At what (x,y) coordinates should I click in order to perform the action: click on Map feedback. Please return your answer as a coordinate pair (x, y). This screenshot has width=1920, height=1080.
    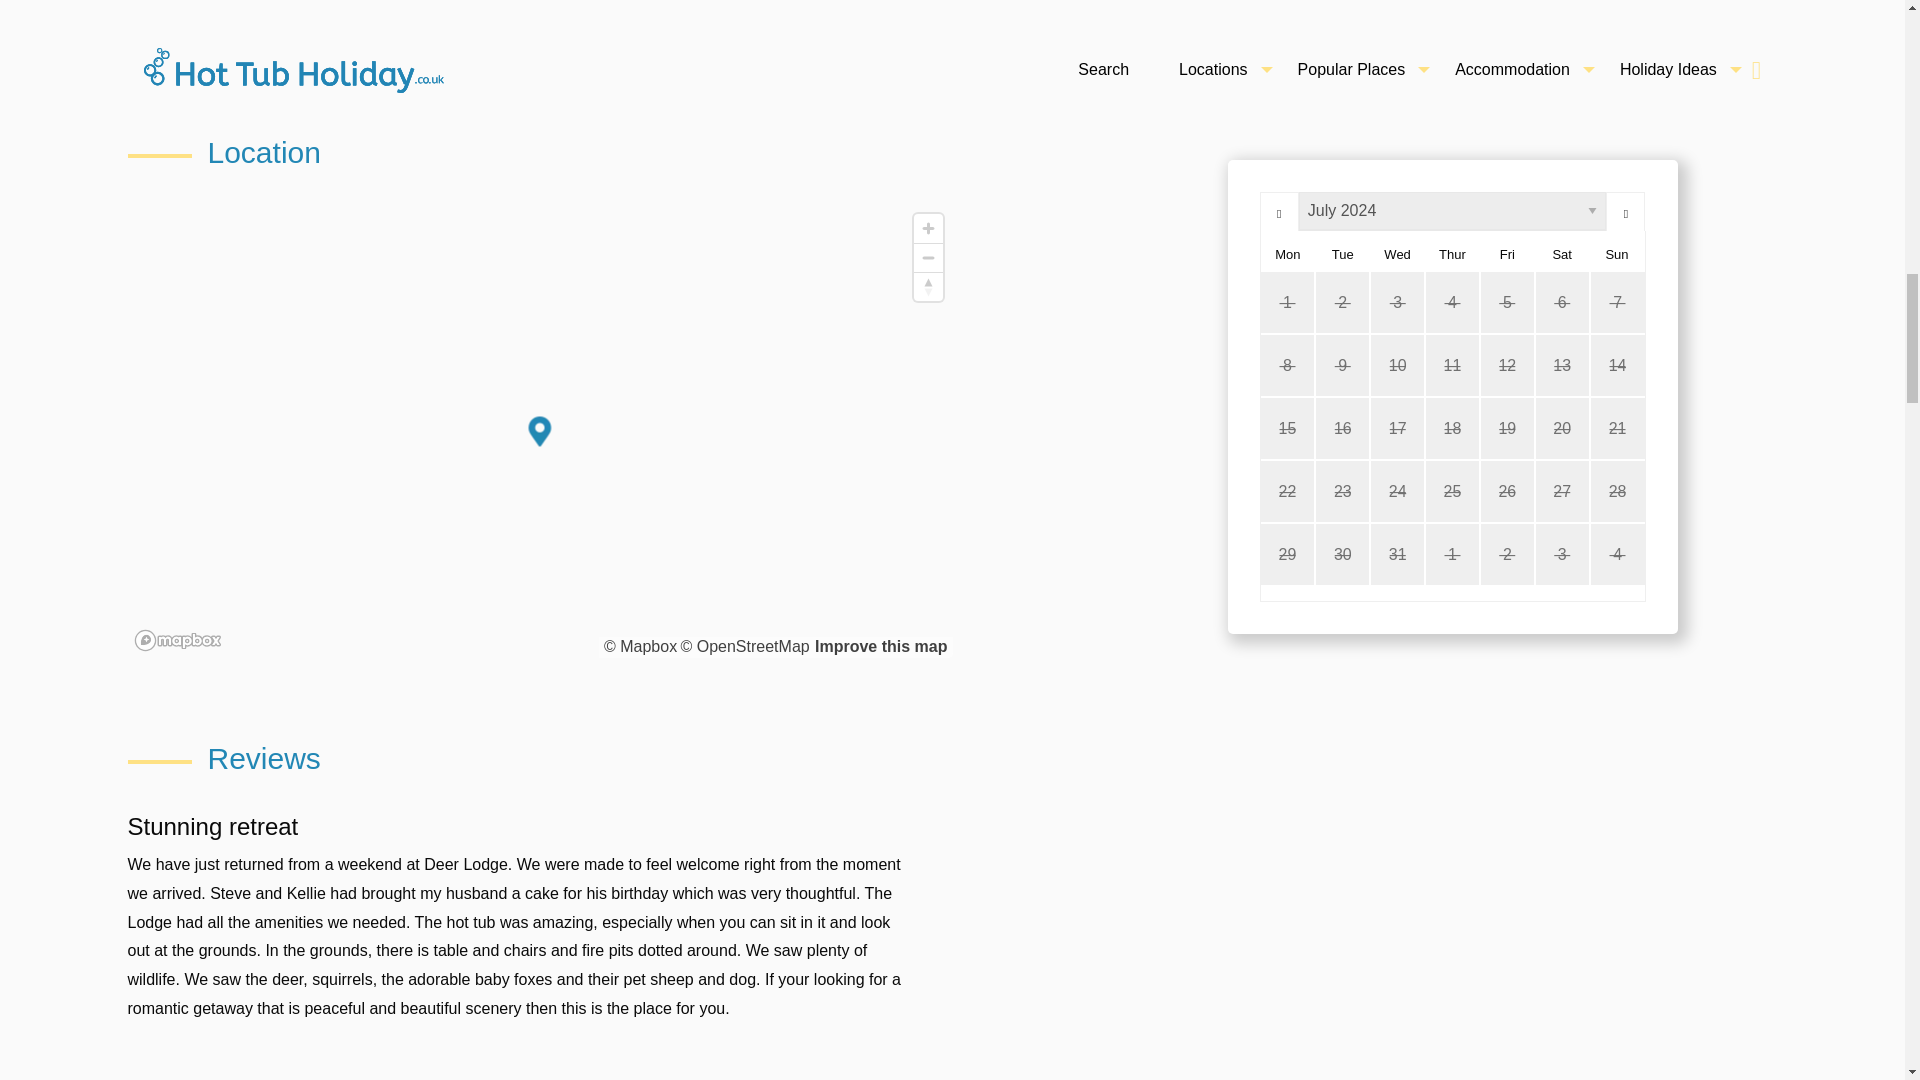
    Looking at the image, I should click on (880, 646).